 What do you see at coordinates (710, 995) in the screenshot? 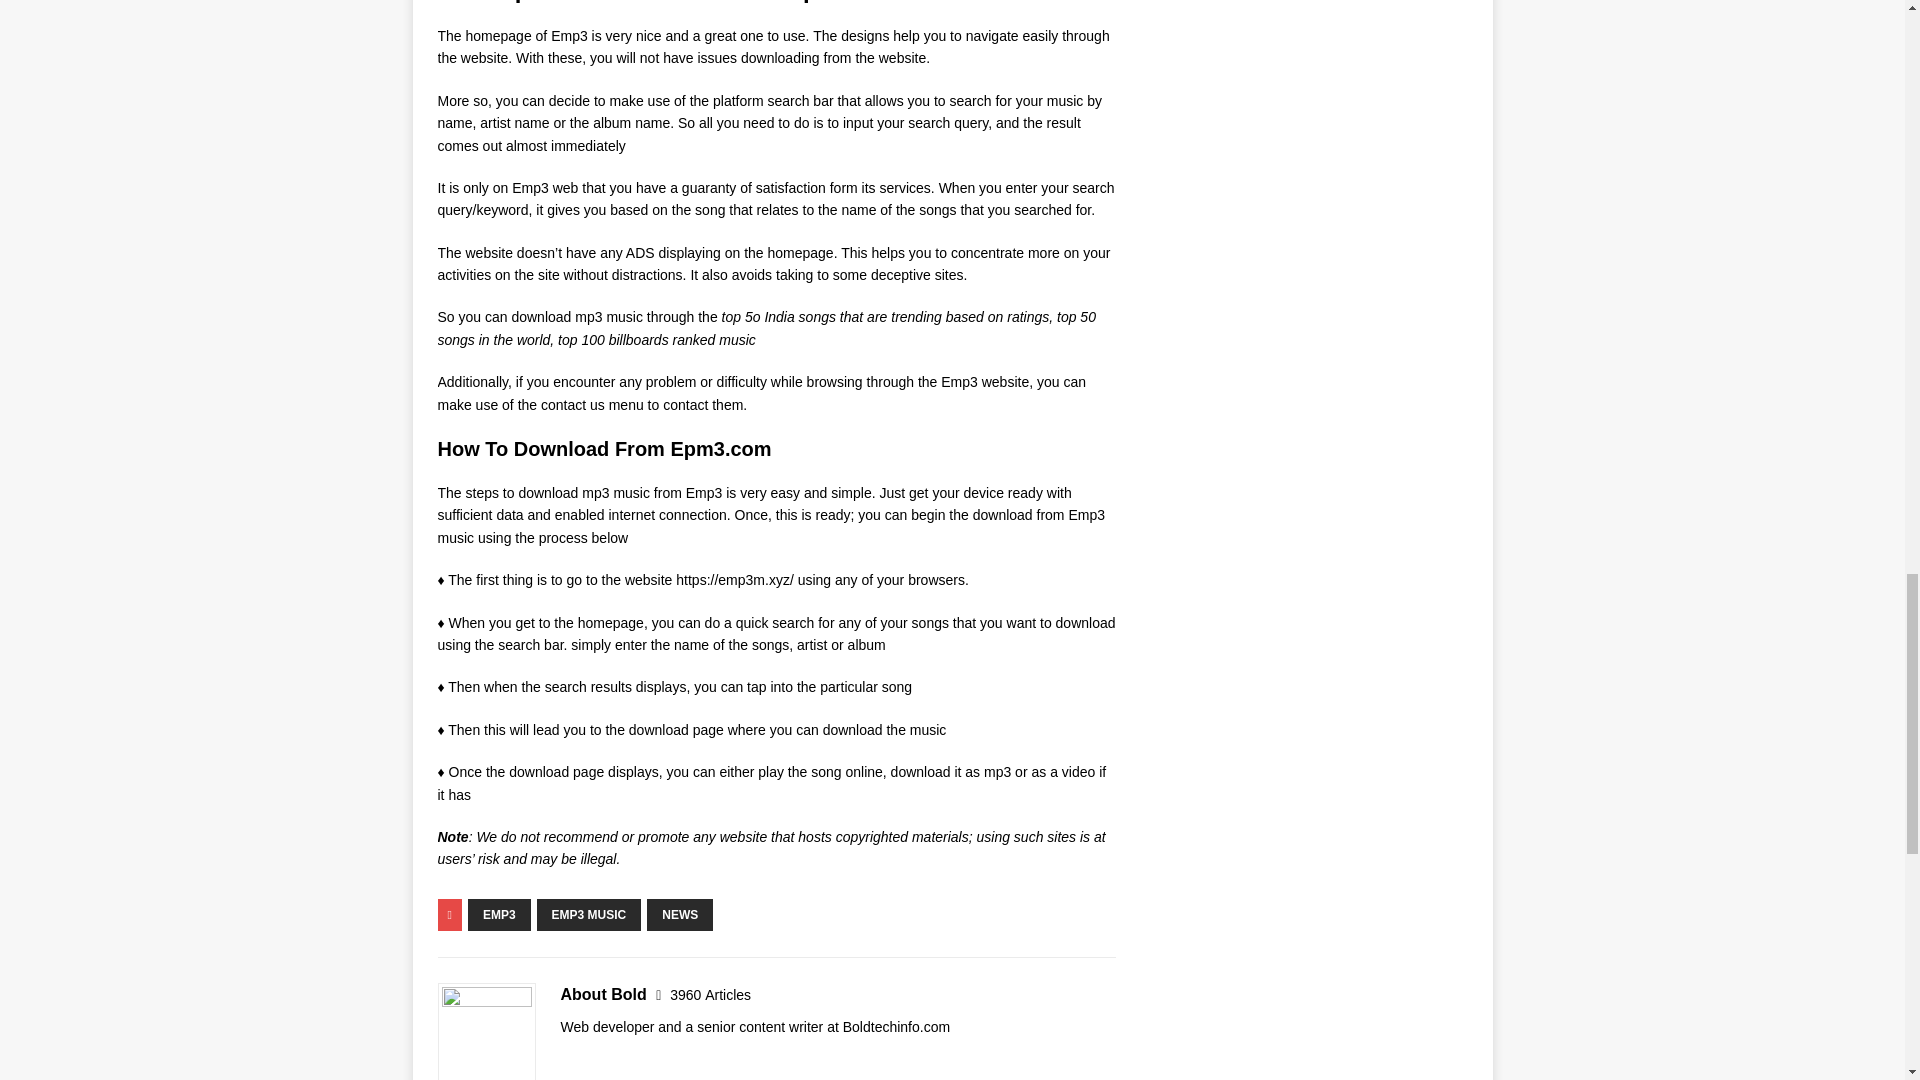
I see `More articles written by Bold'` at bounding box center [710, 995].